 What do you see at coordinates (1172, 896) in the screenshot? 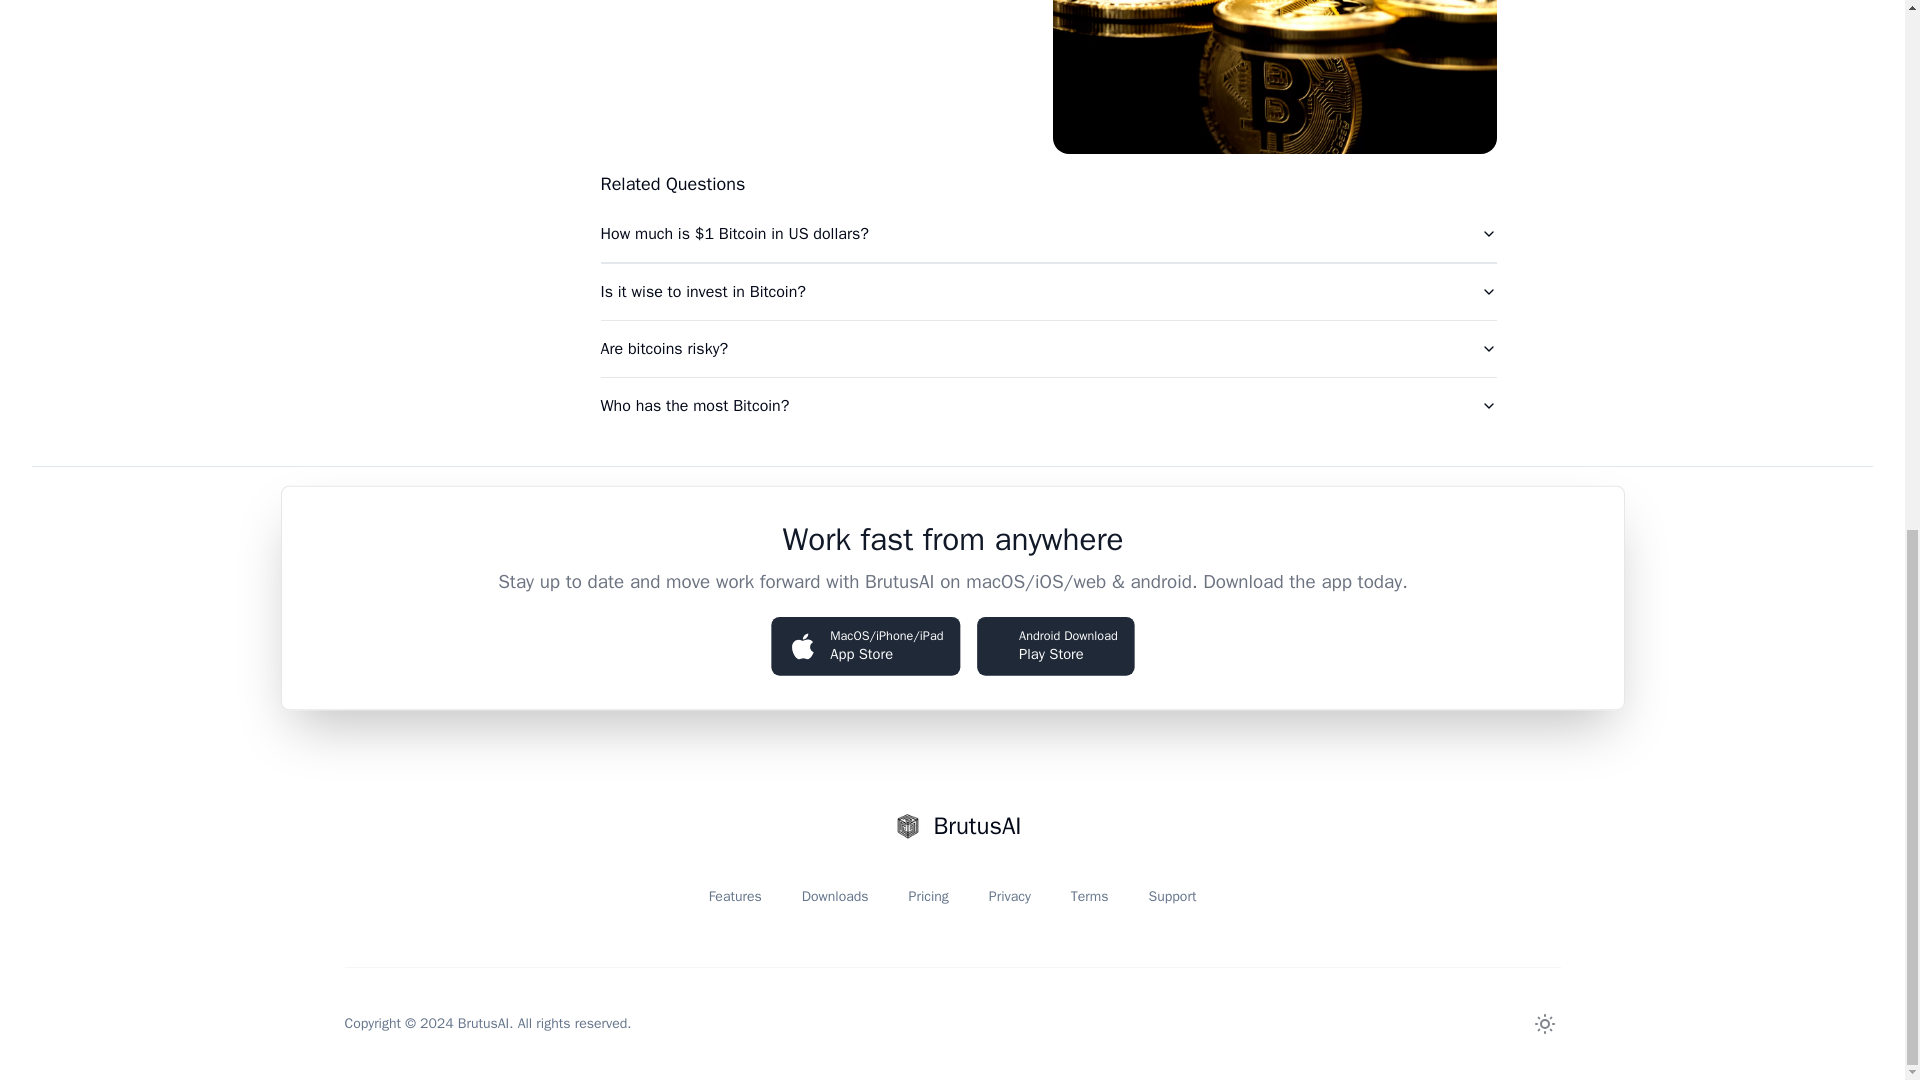
I see `Support` at bounding box center [1172, 896].